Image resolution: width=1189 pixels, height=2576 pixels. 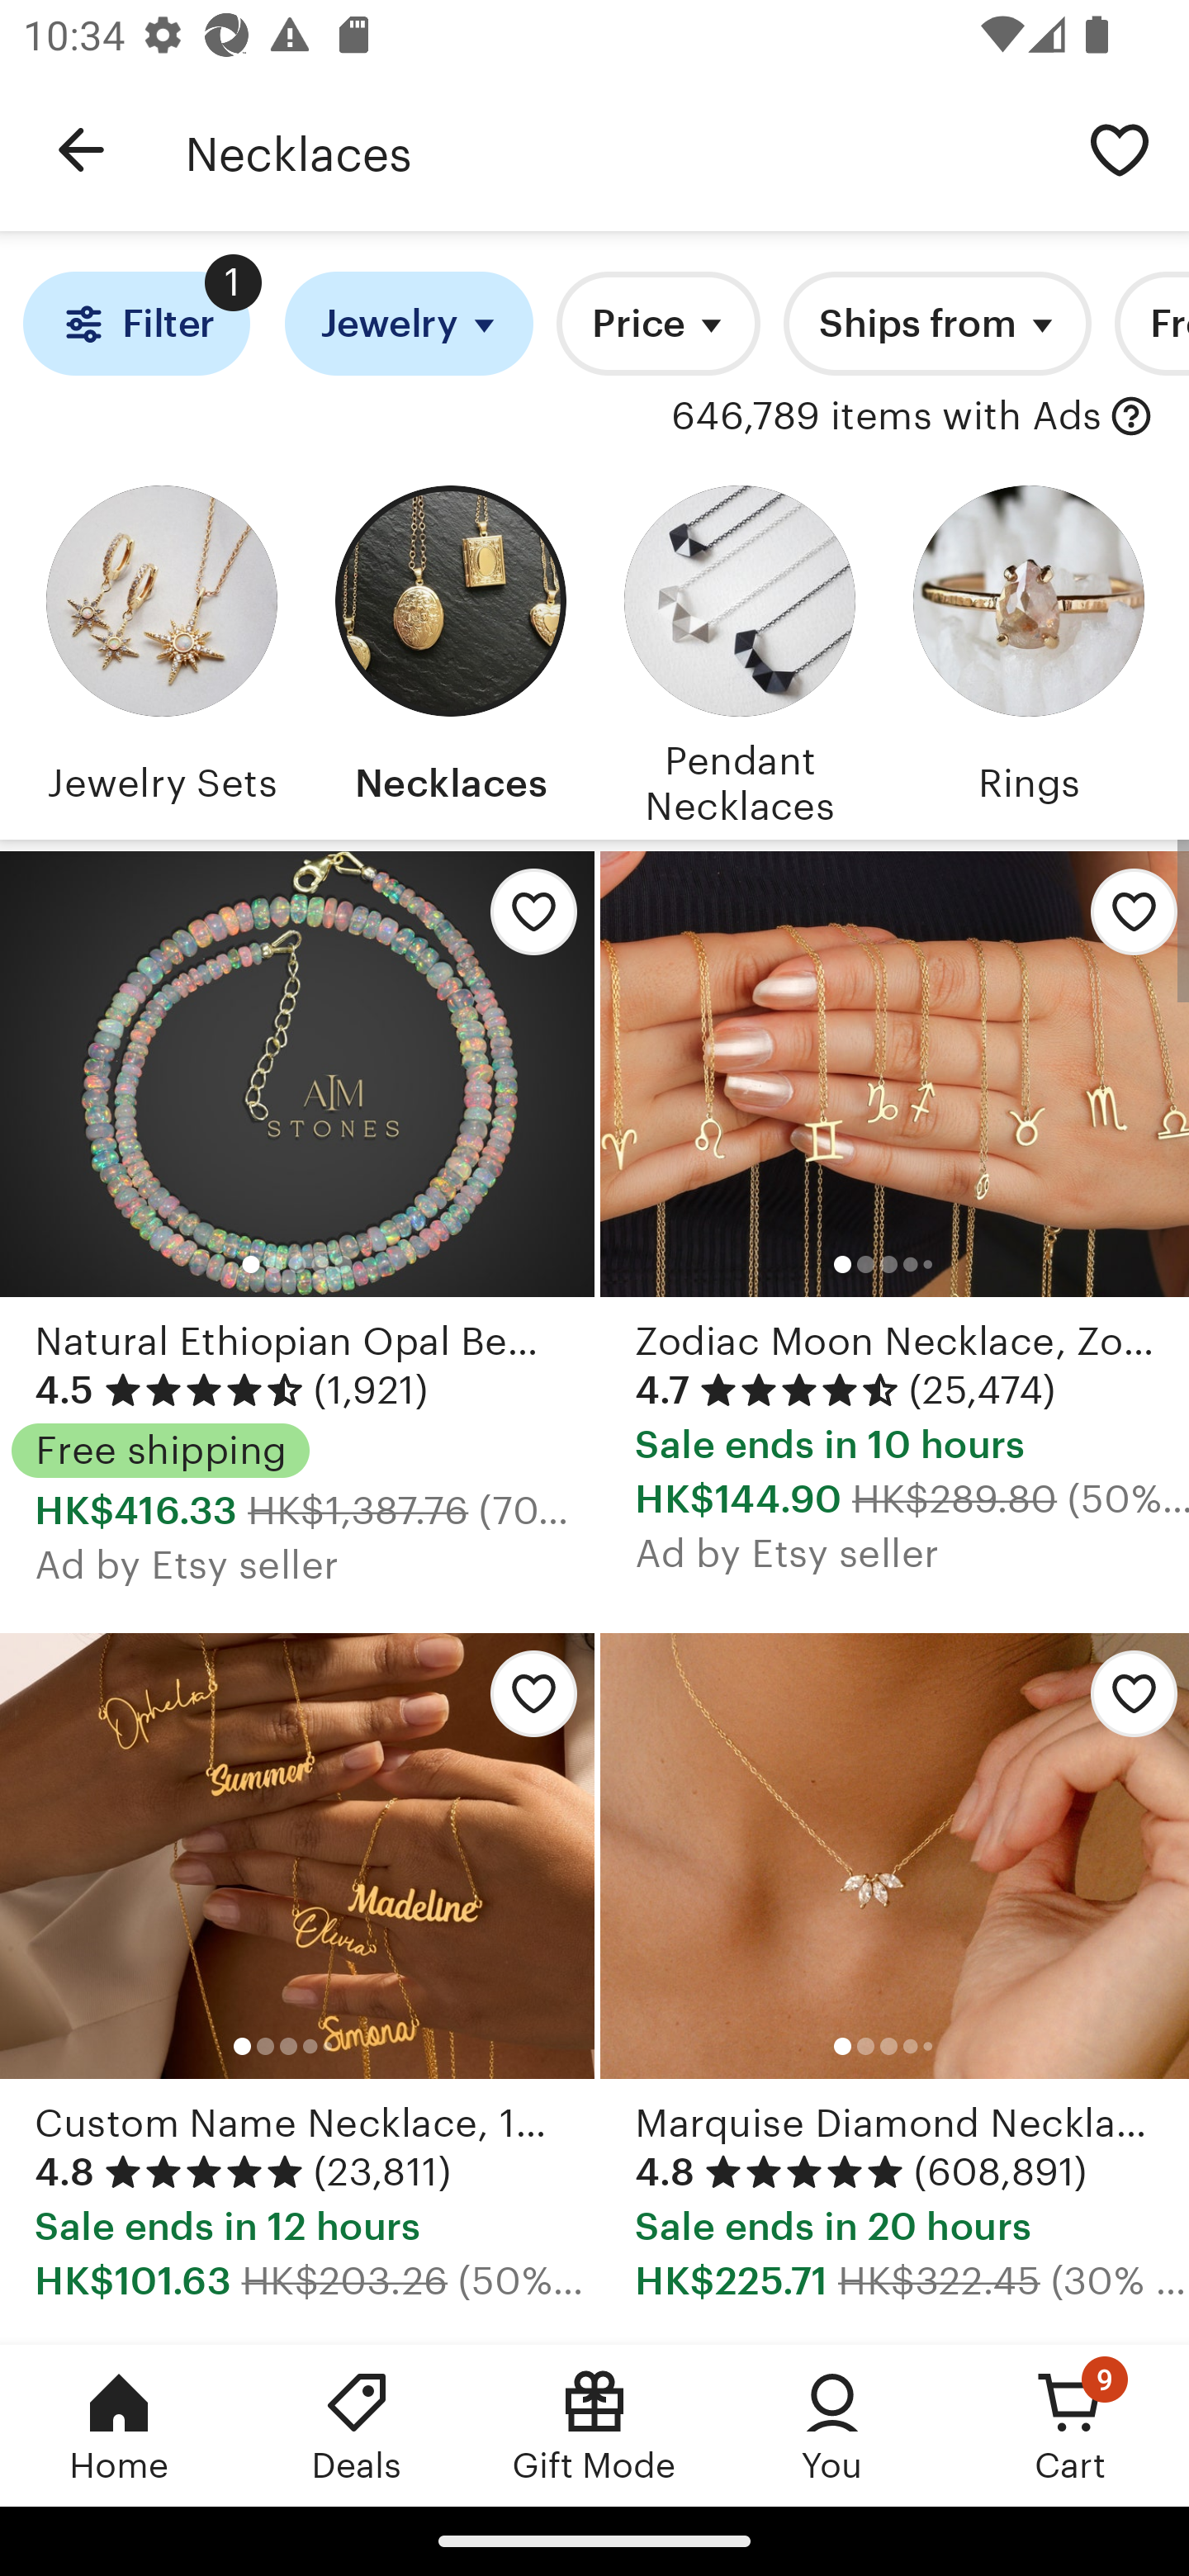 I want to click on Pendant Necklaces, so click(x=739, y=651).